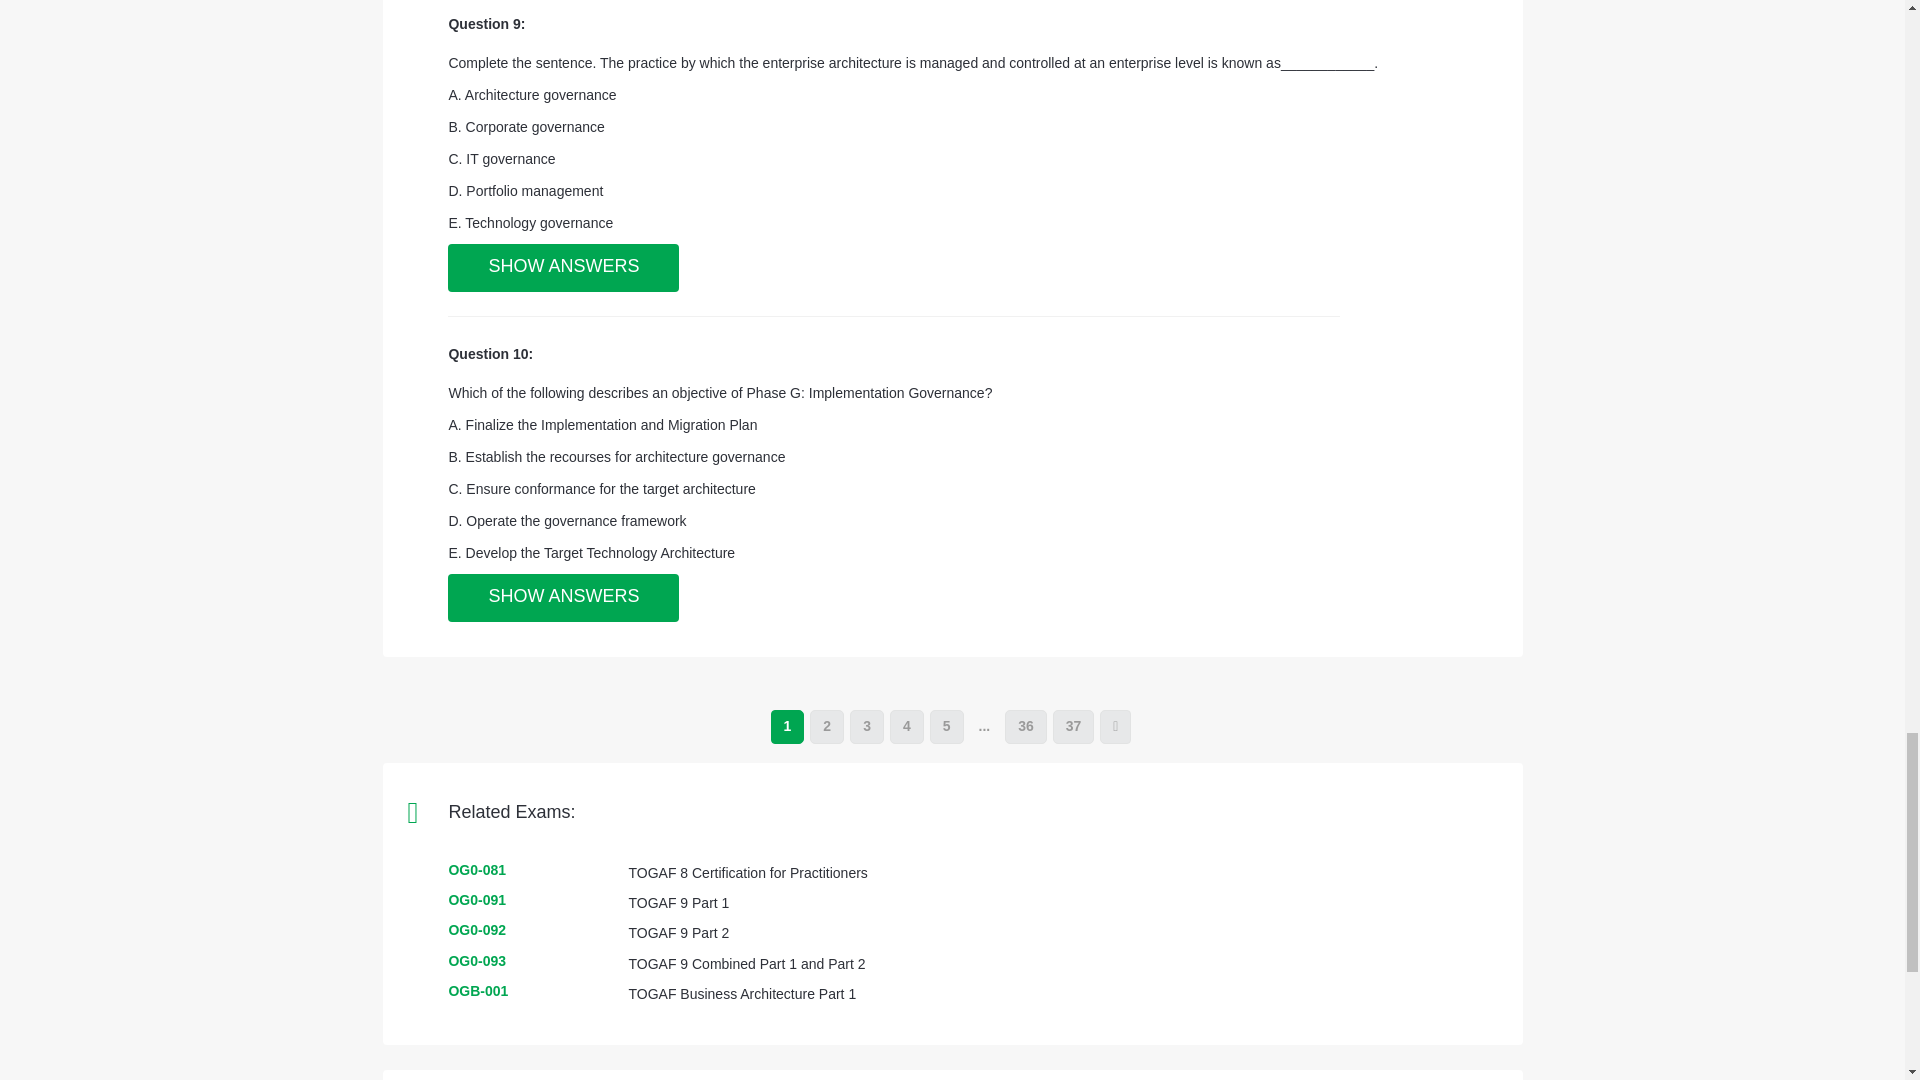 The height and width of the screenshot is (1080, 1920). What do you see at coordinates (478, 990) in the screenshot?
I see `OGB-001` at bounding box center [478, 990].